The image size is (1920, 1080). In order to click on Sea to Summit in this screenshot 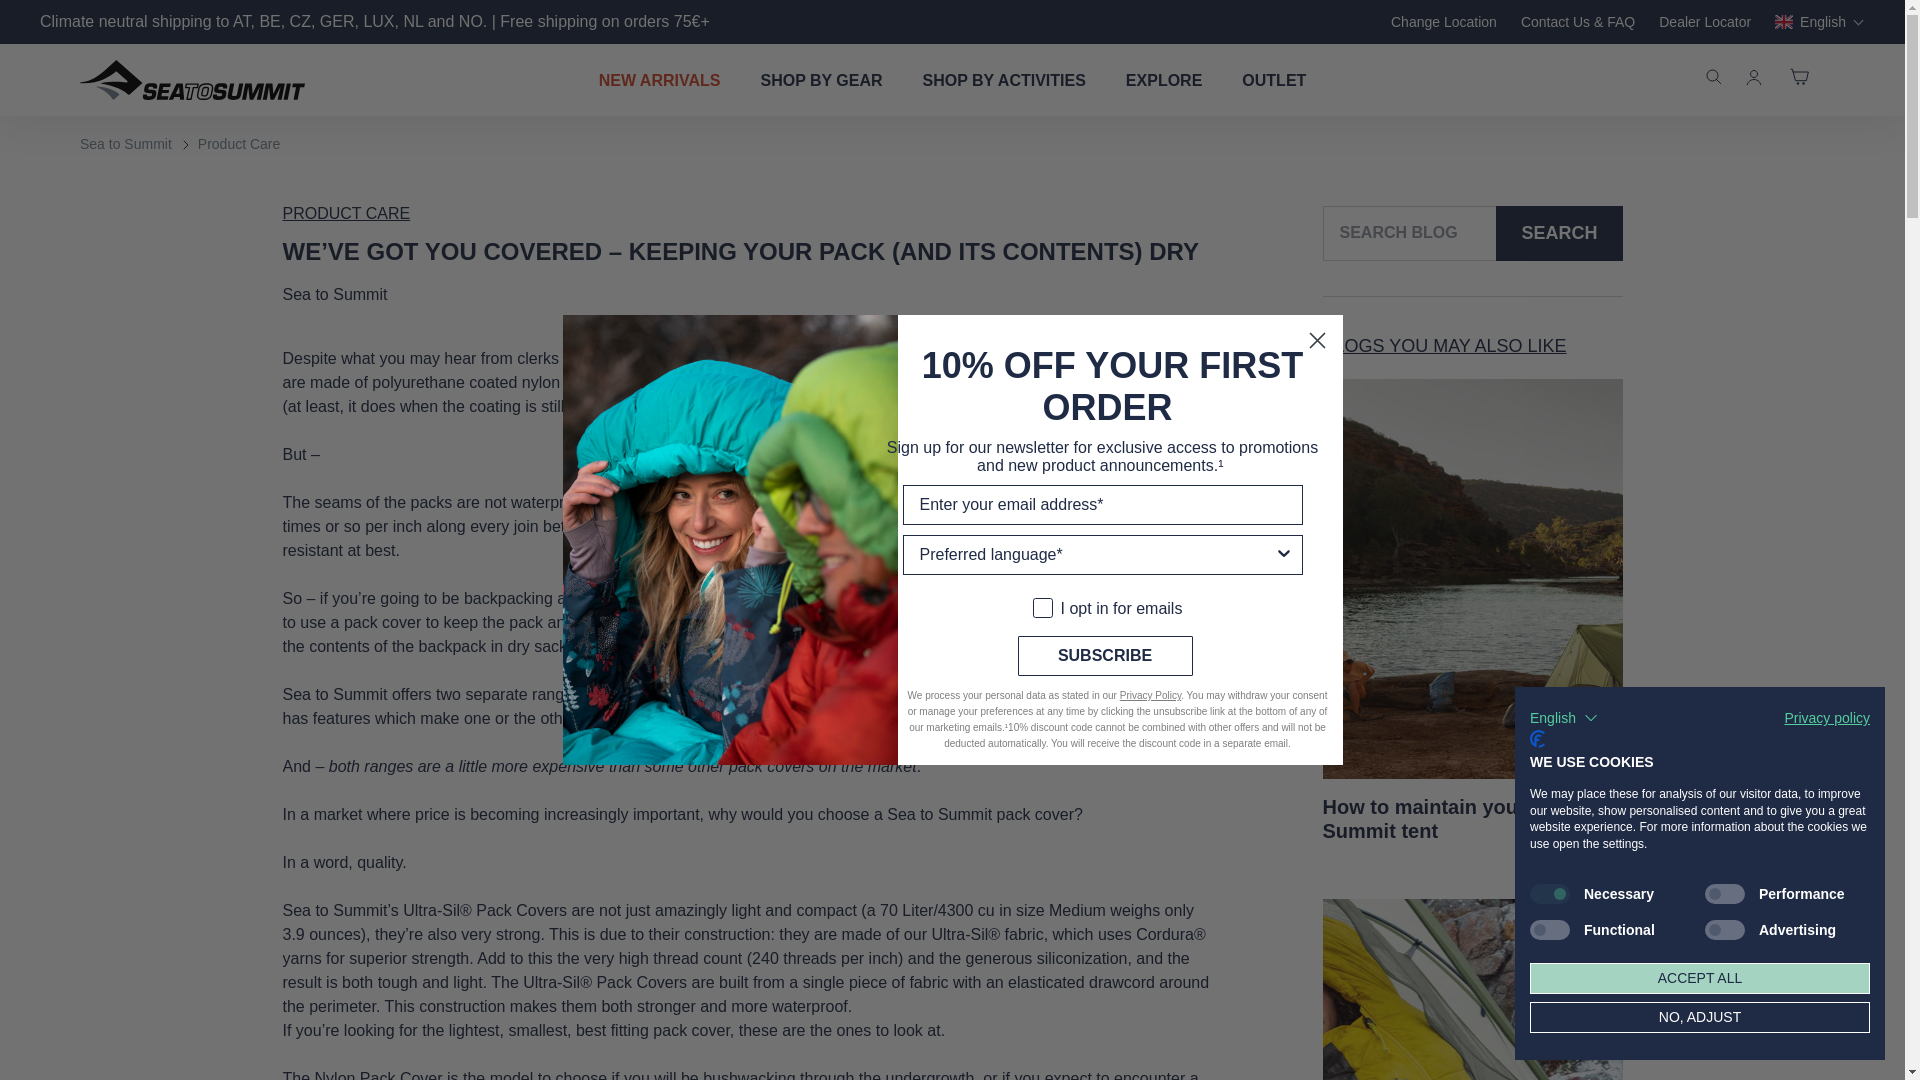, I will do `click(126, 144)`.